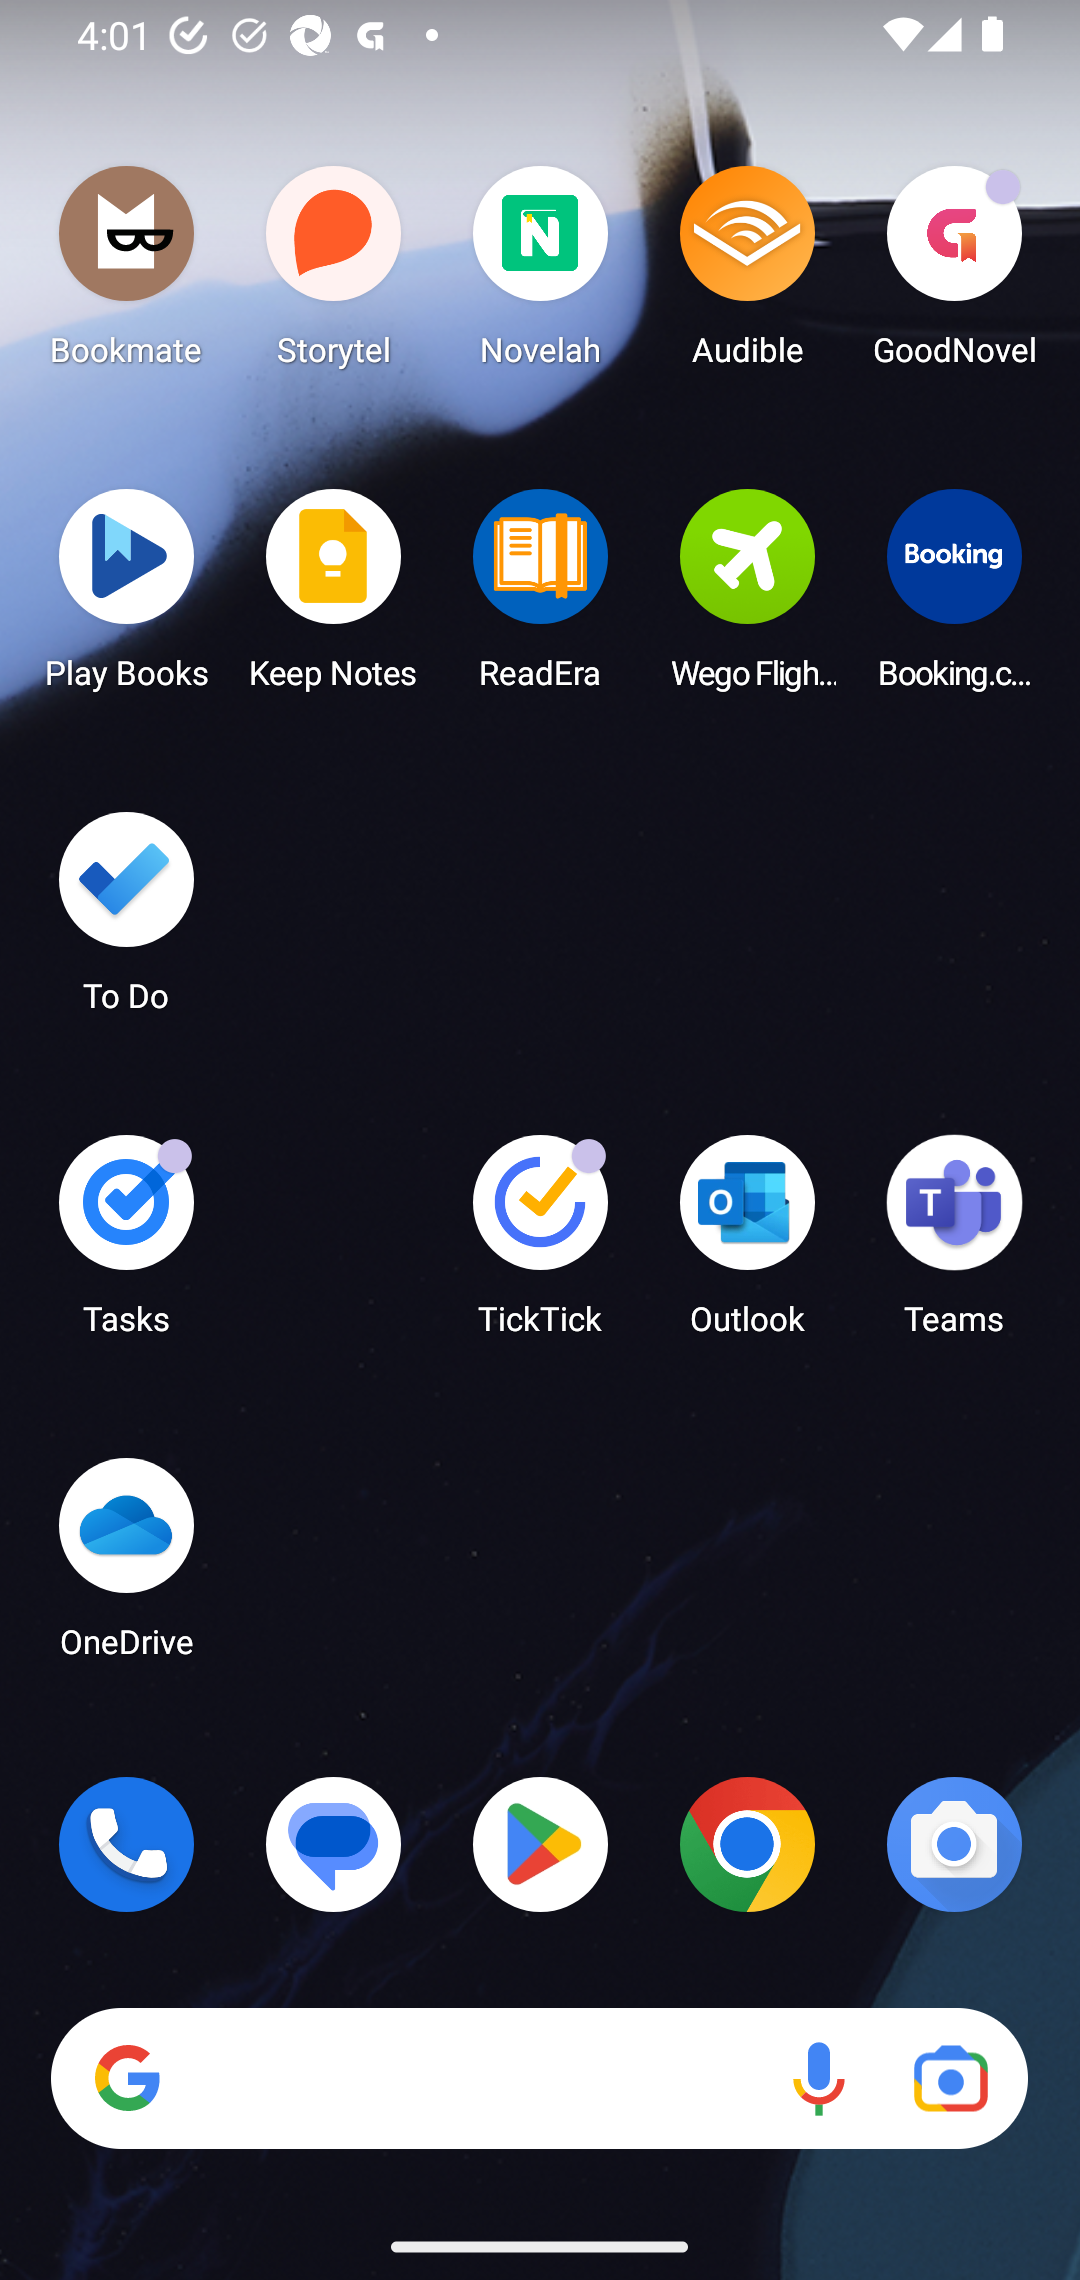  Describe the element at coordinates (747, 274) in the screenshot. I see `Audible` at that location.